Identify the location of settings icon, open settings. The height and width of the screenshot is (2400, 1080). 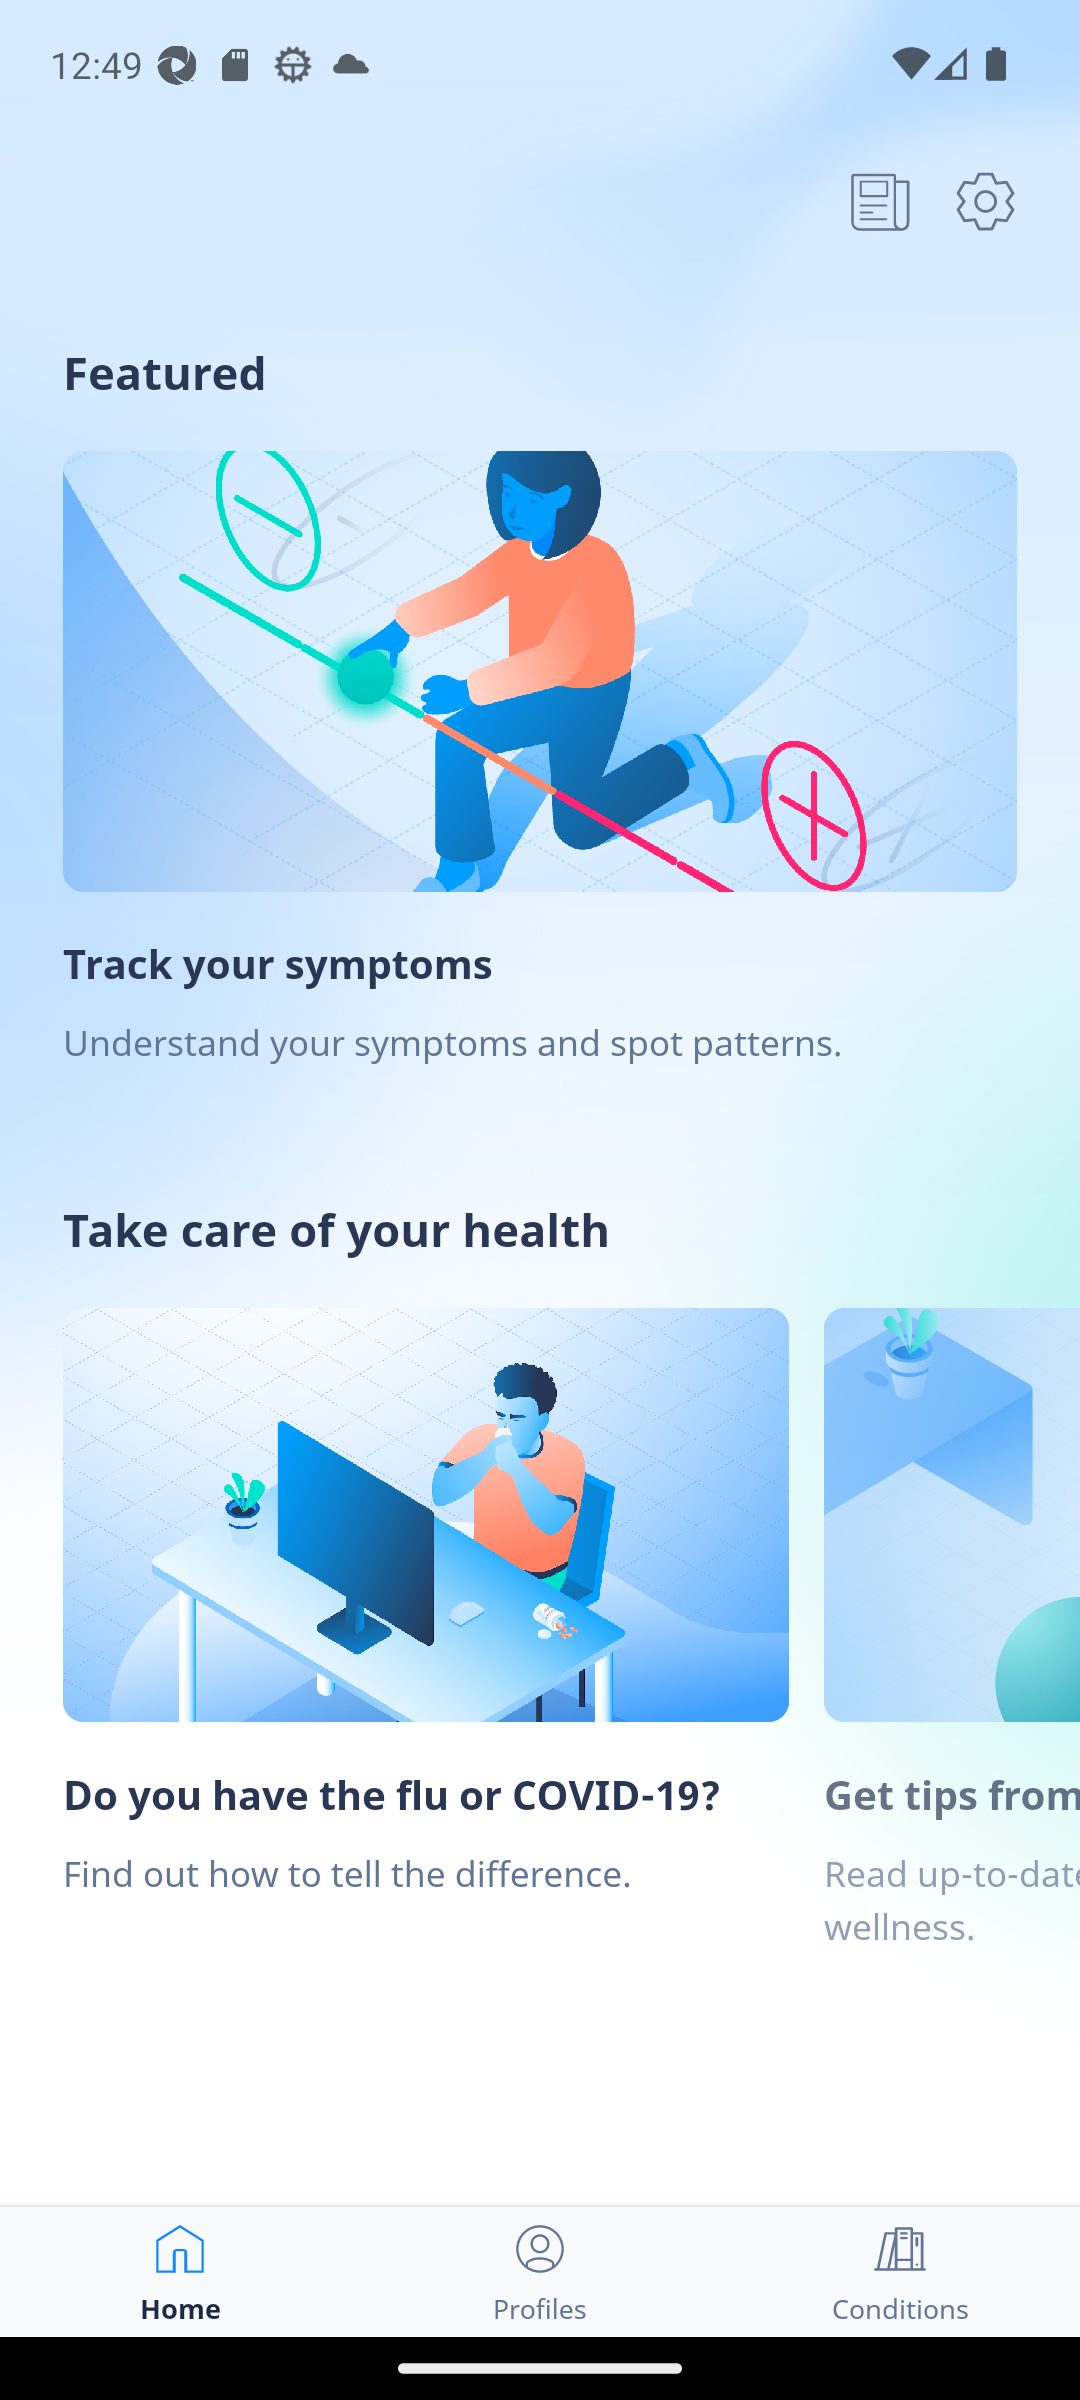
(985, 201).